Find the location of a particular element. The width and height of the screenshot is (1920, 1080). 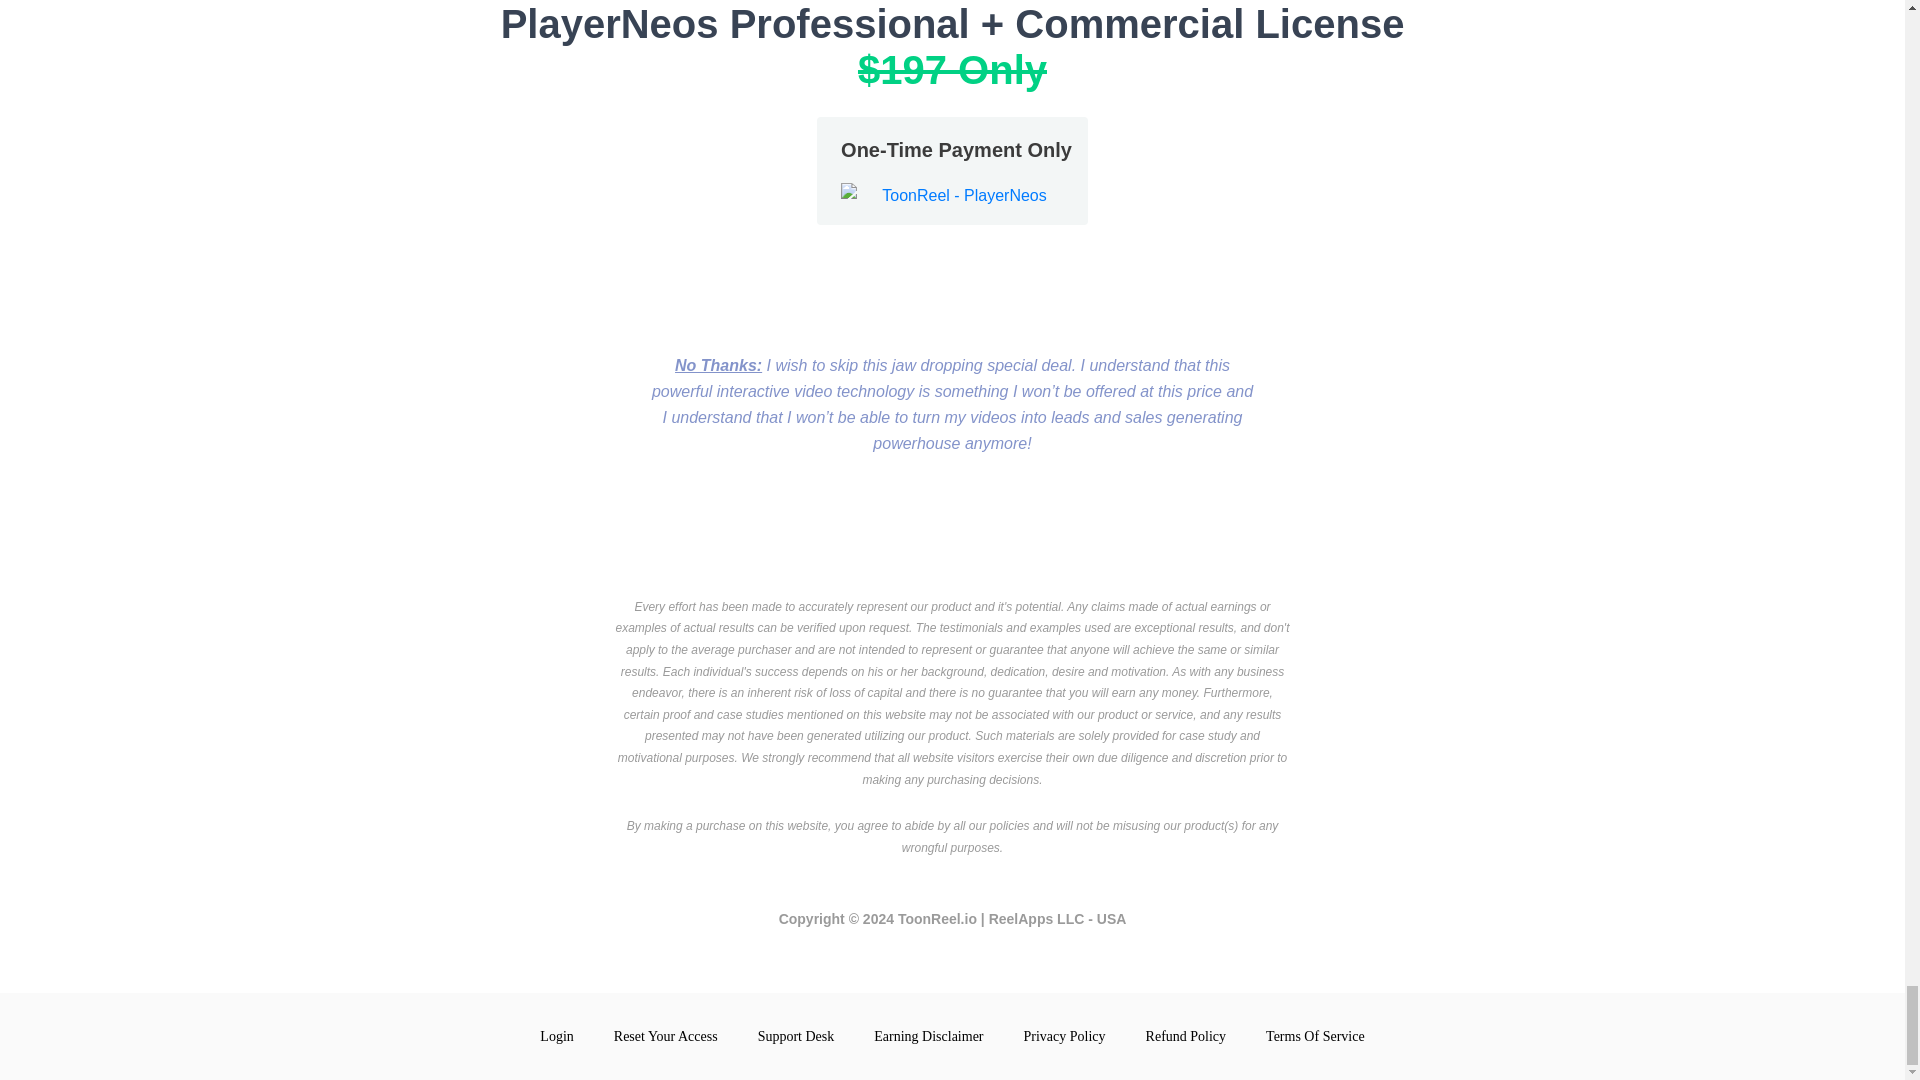

Terms Of Service is located at coordinates (1315, 1036).